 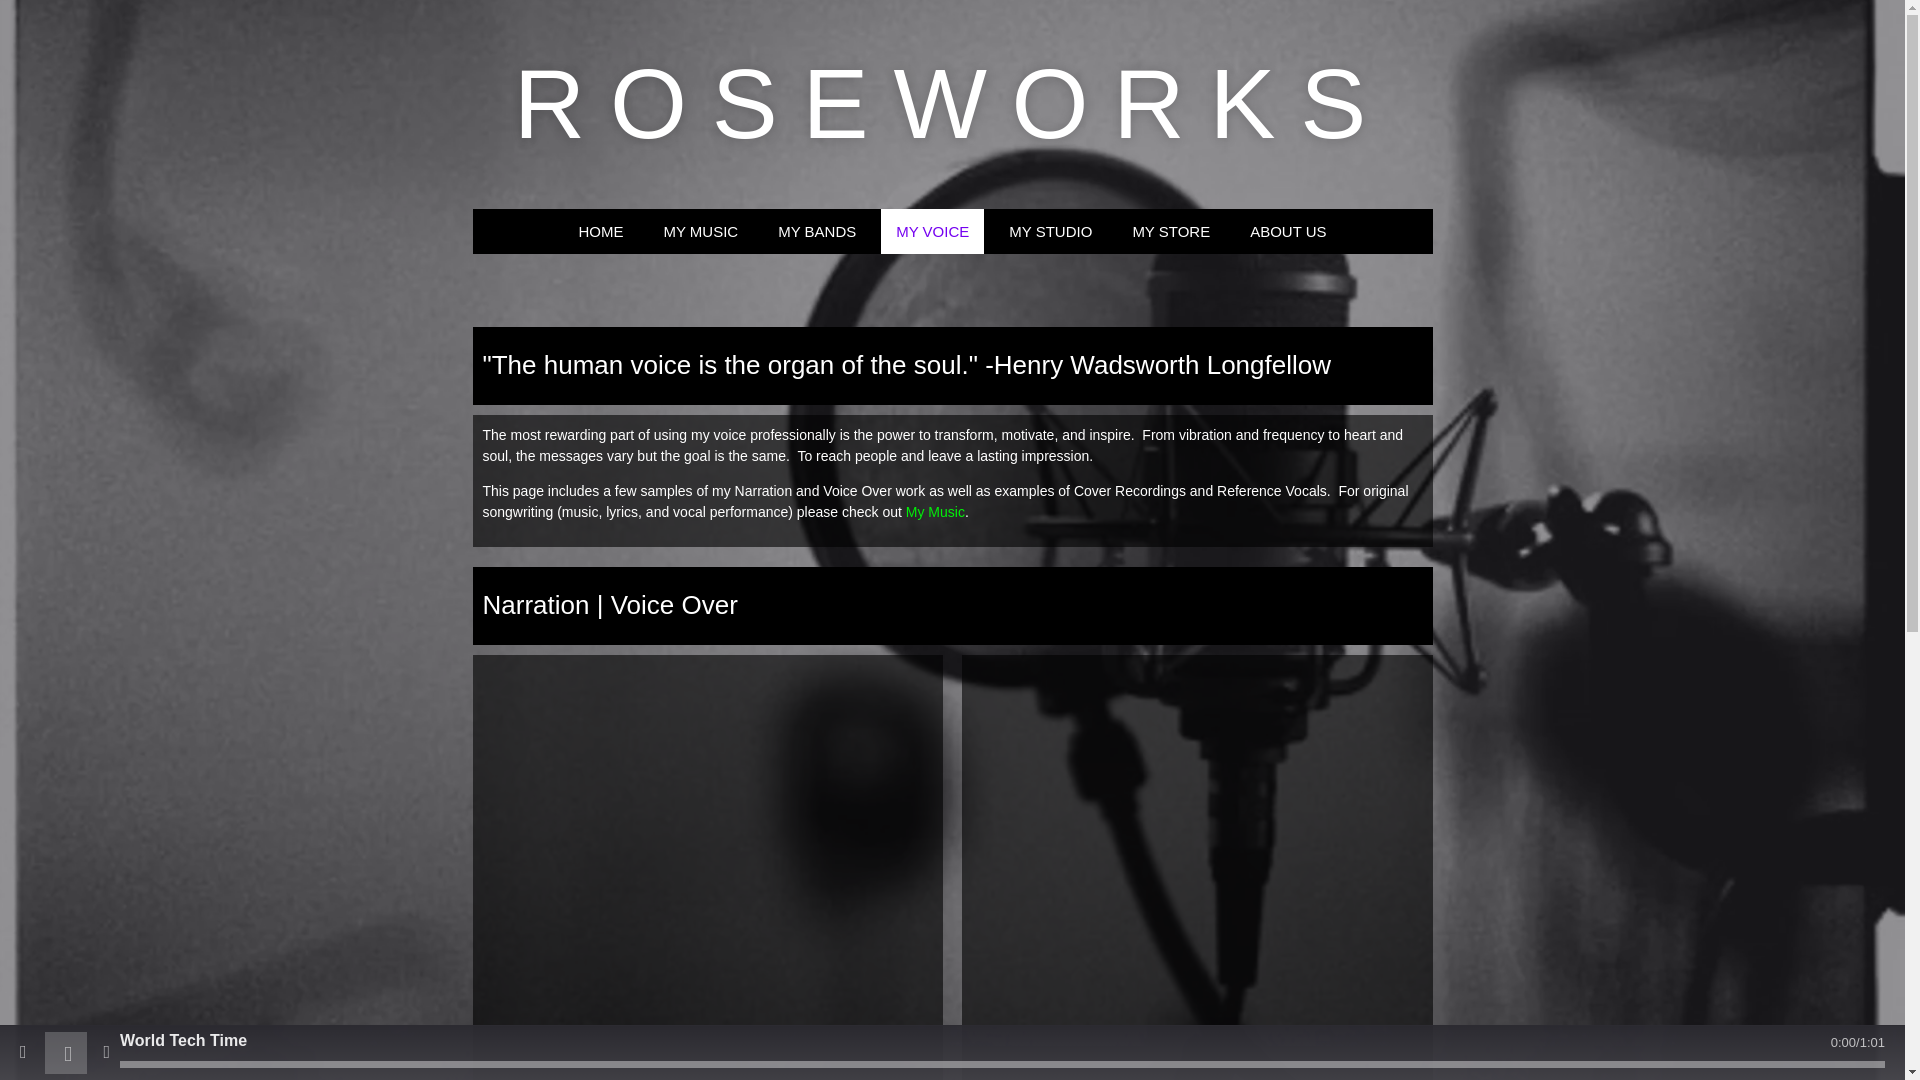 What do you see at coordinates (1287, 231) in the screenshot?
I see `ABOUT US` at bounding box center [1287, 231].